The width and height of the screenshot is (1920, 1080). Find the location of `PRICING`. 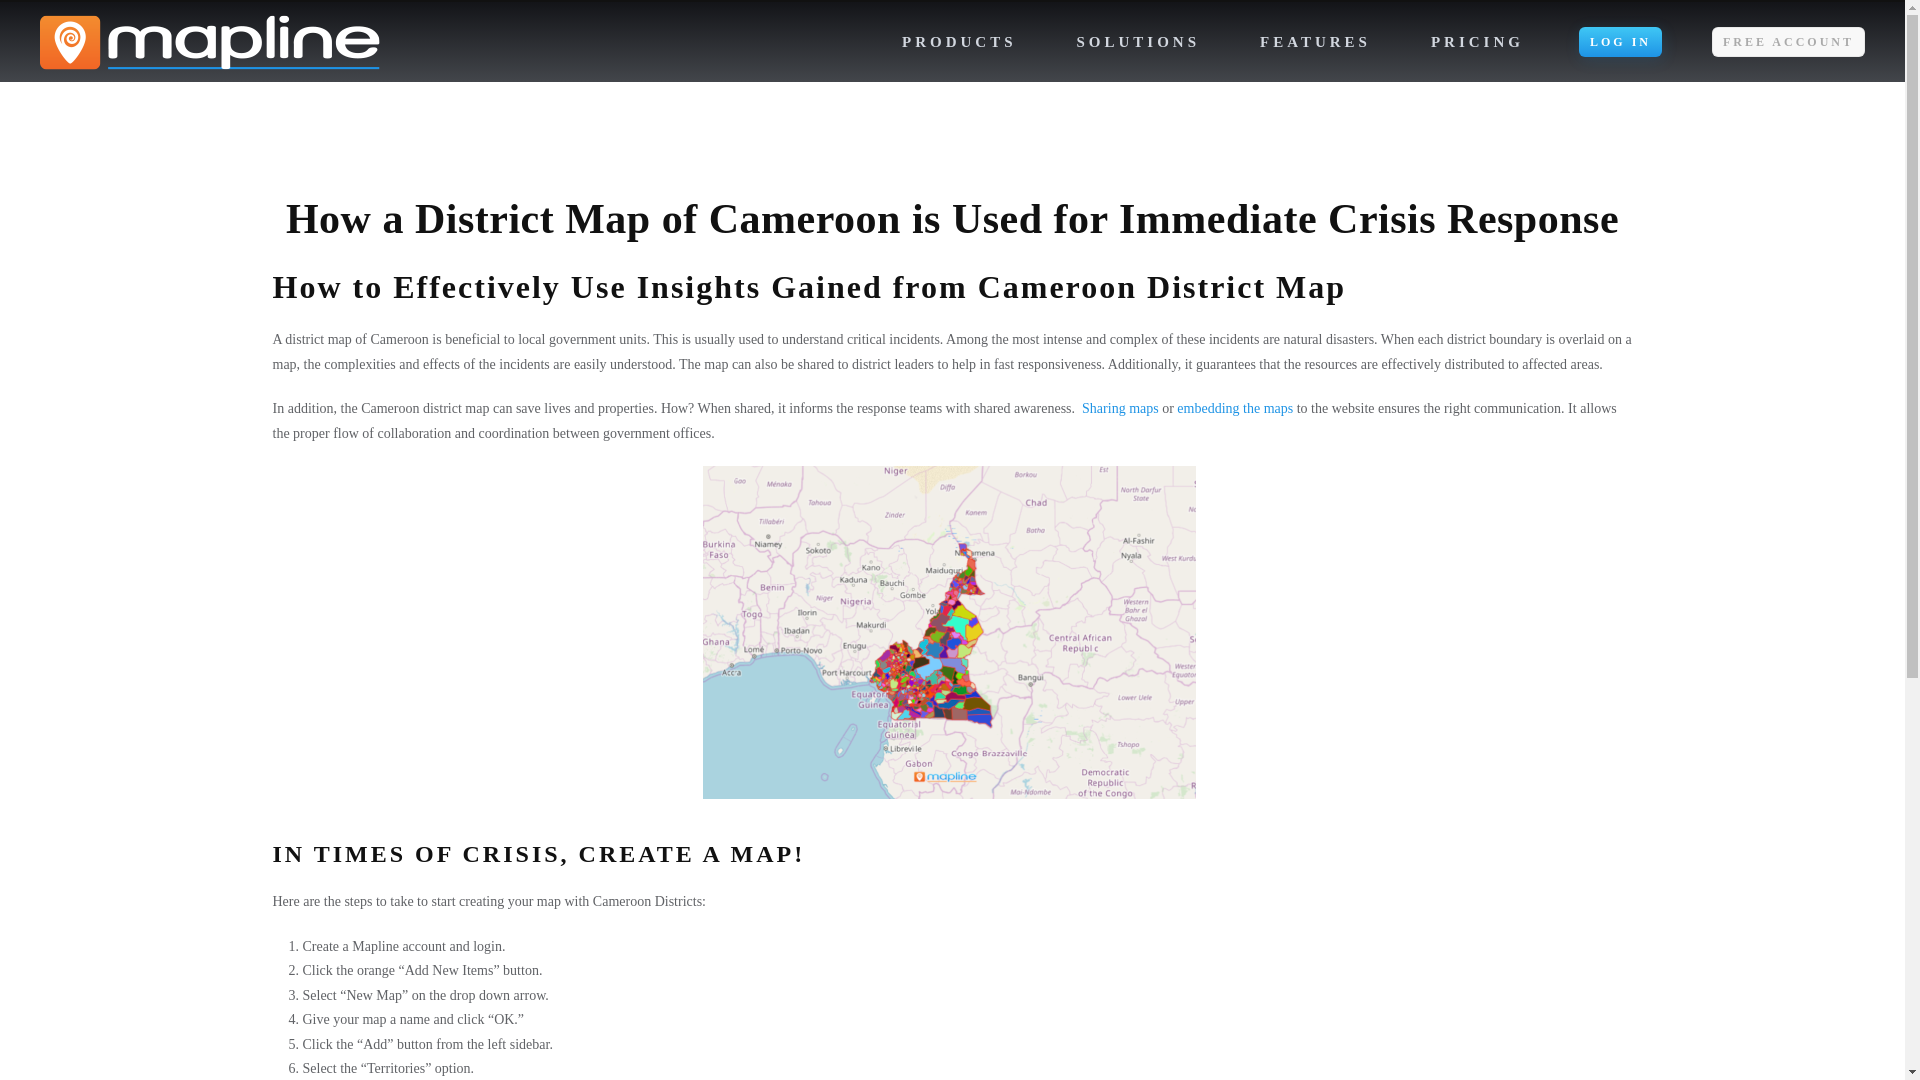

PRICING is located at coordinates (1478, 42).